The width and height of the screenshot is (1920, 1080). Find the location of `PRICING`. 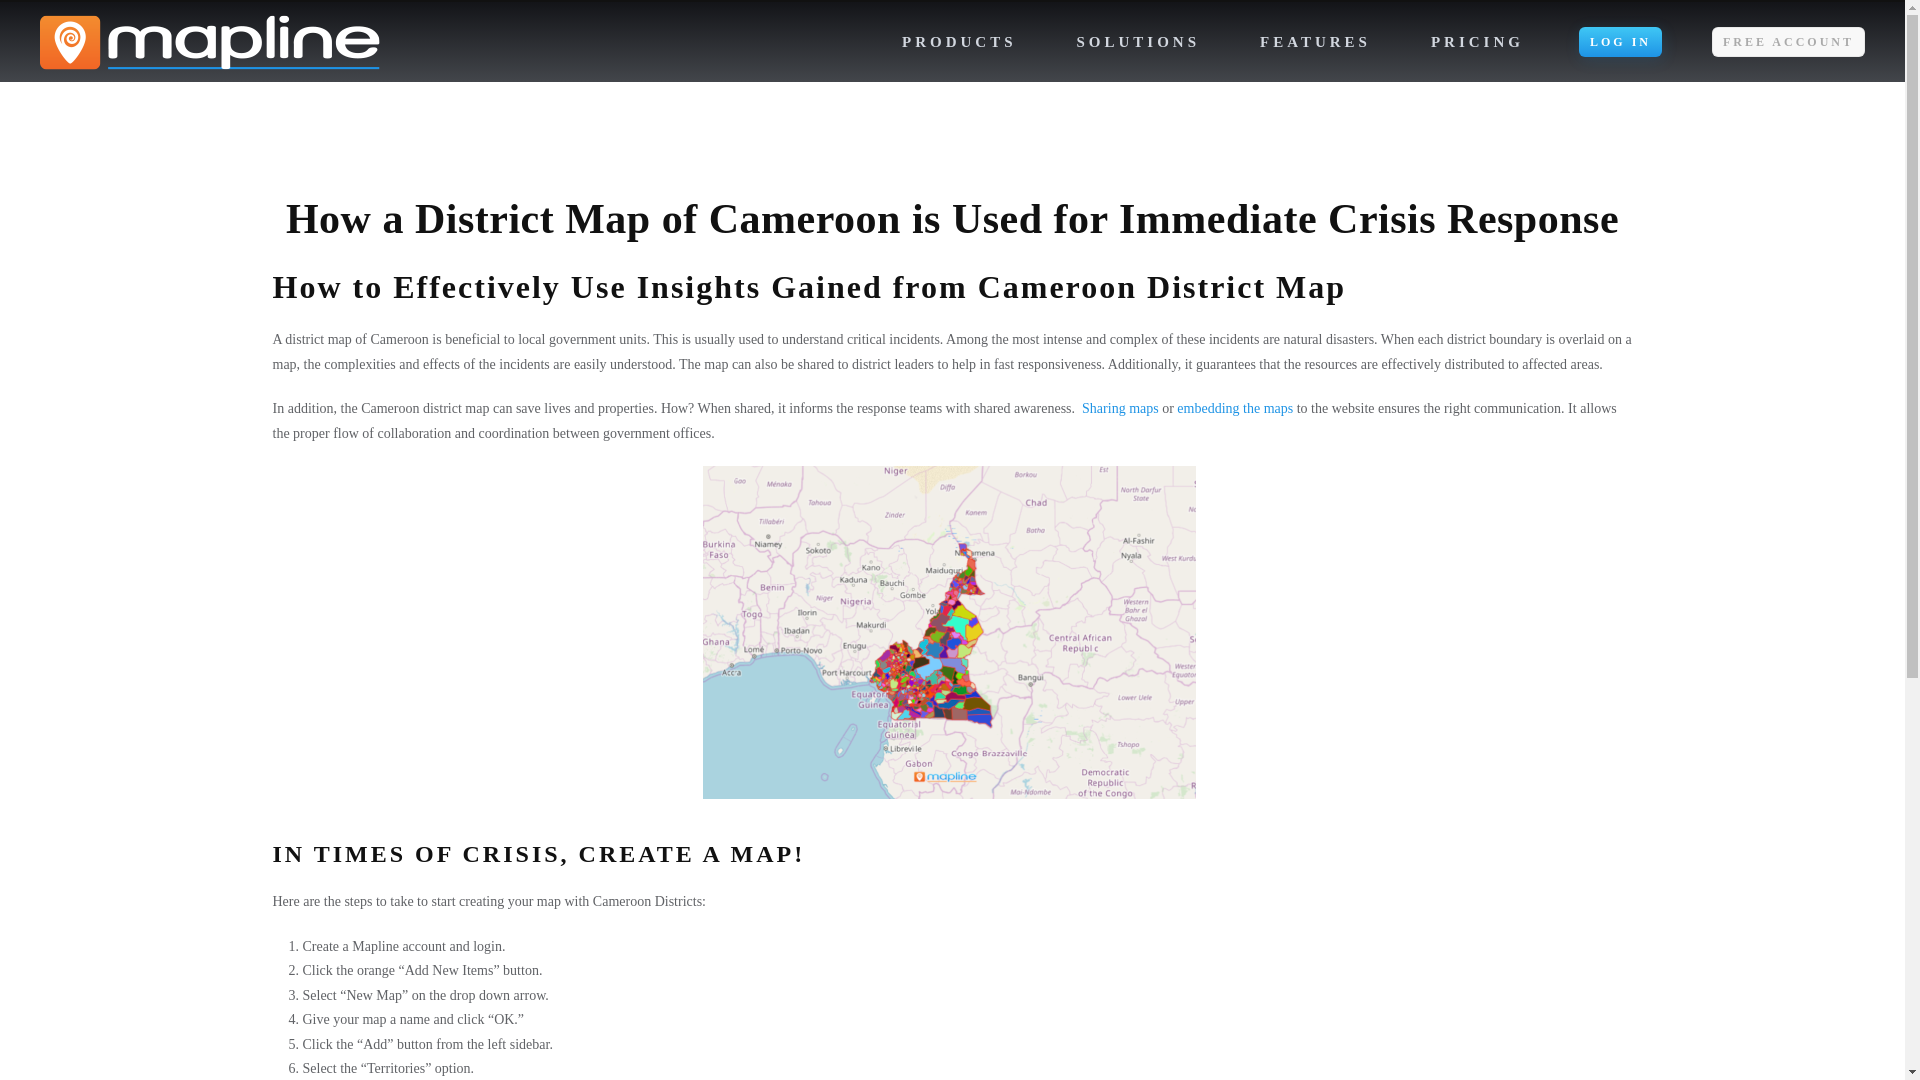

PRICING is located at coordinates (1478, 42).